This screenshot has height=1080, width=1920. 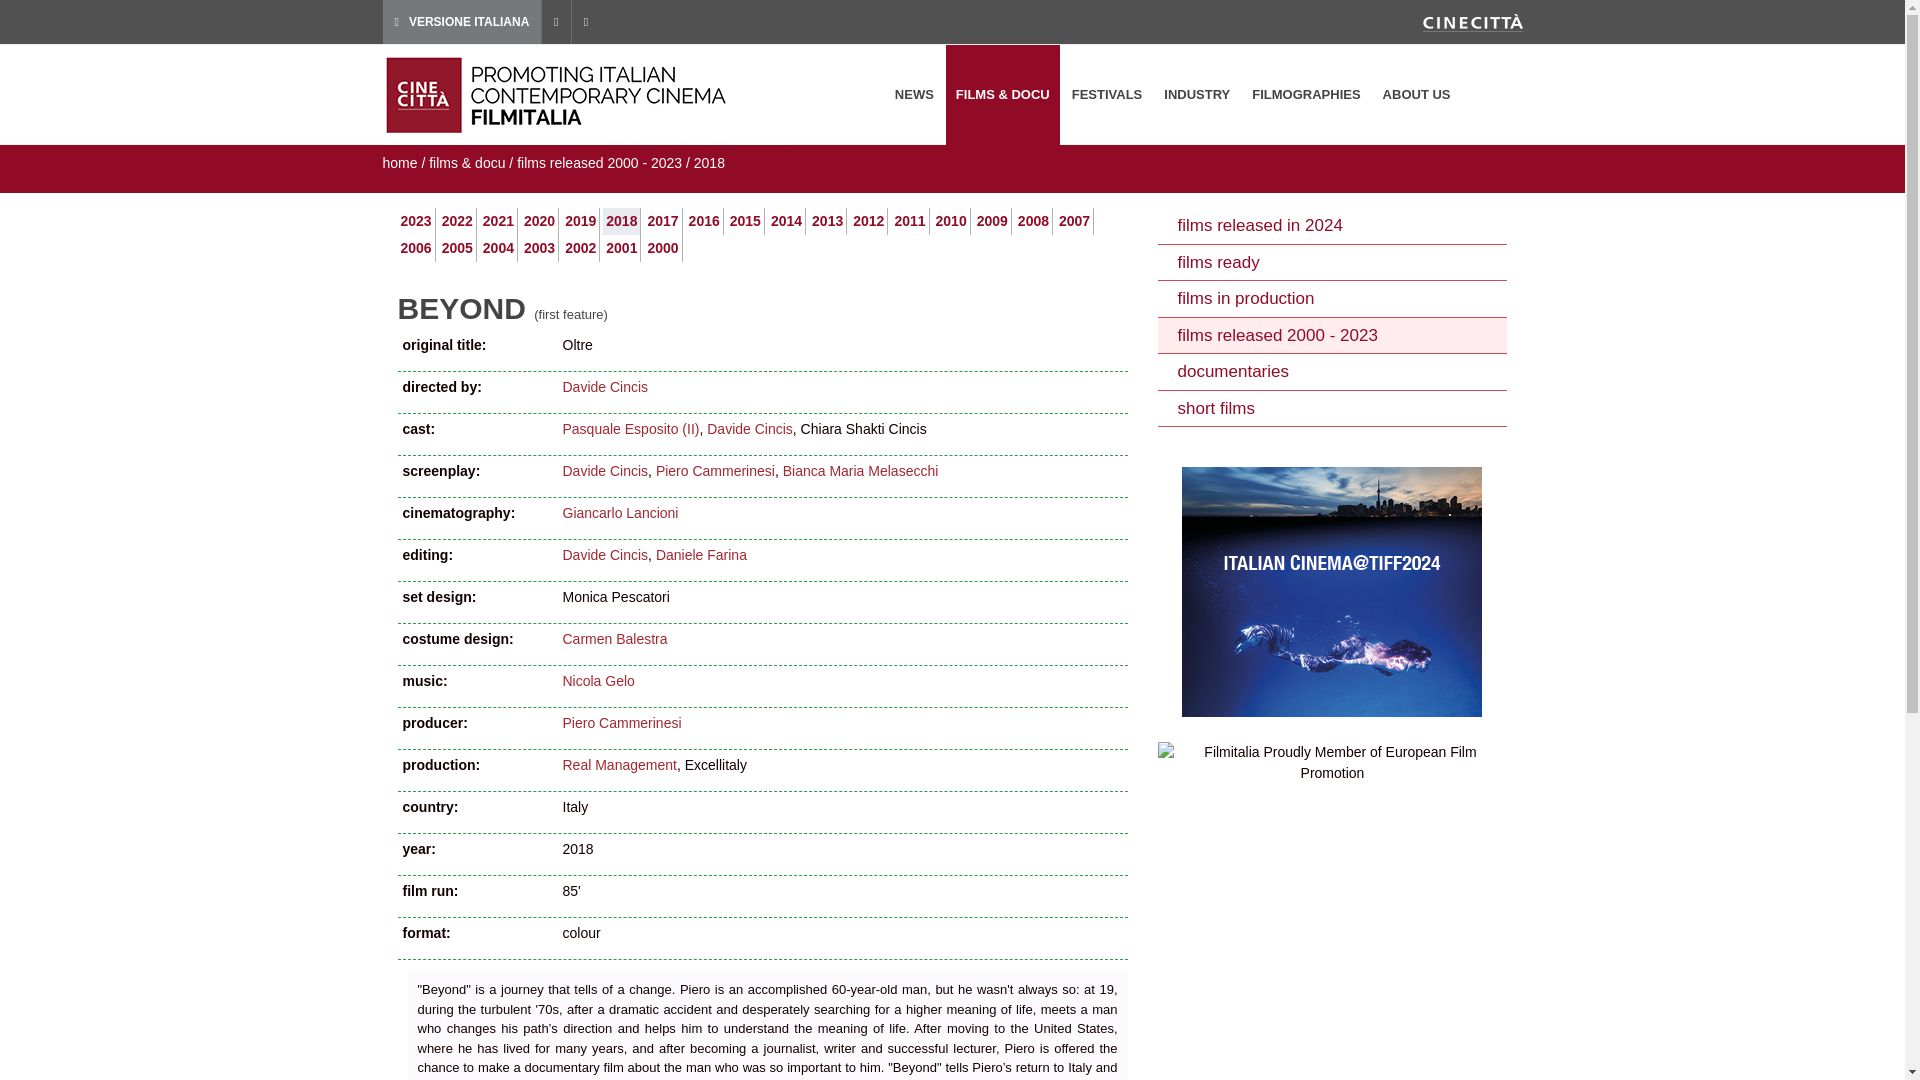 I want to click on 2018, so click(x=622, y=220).